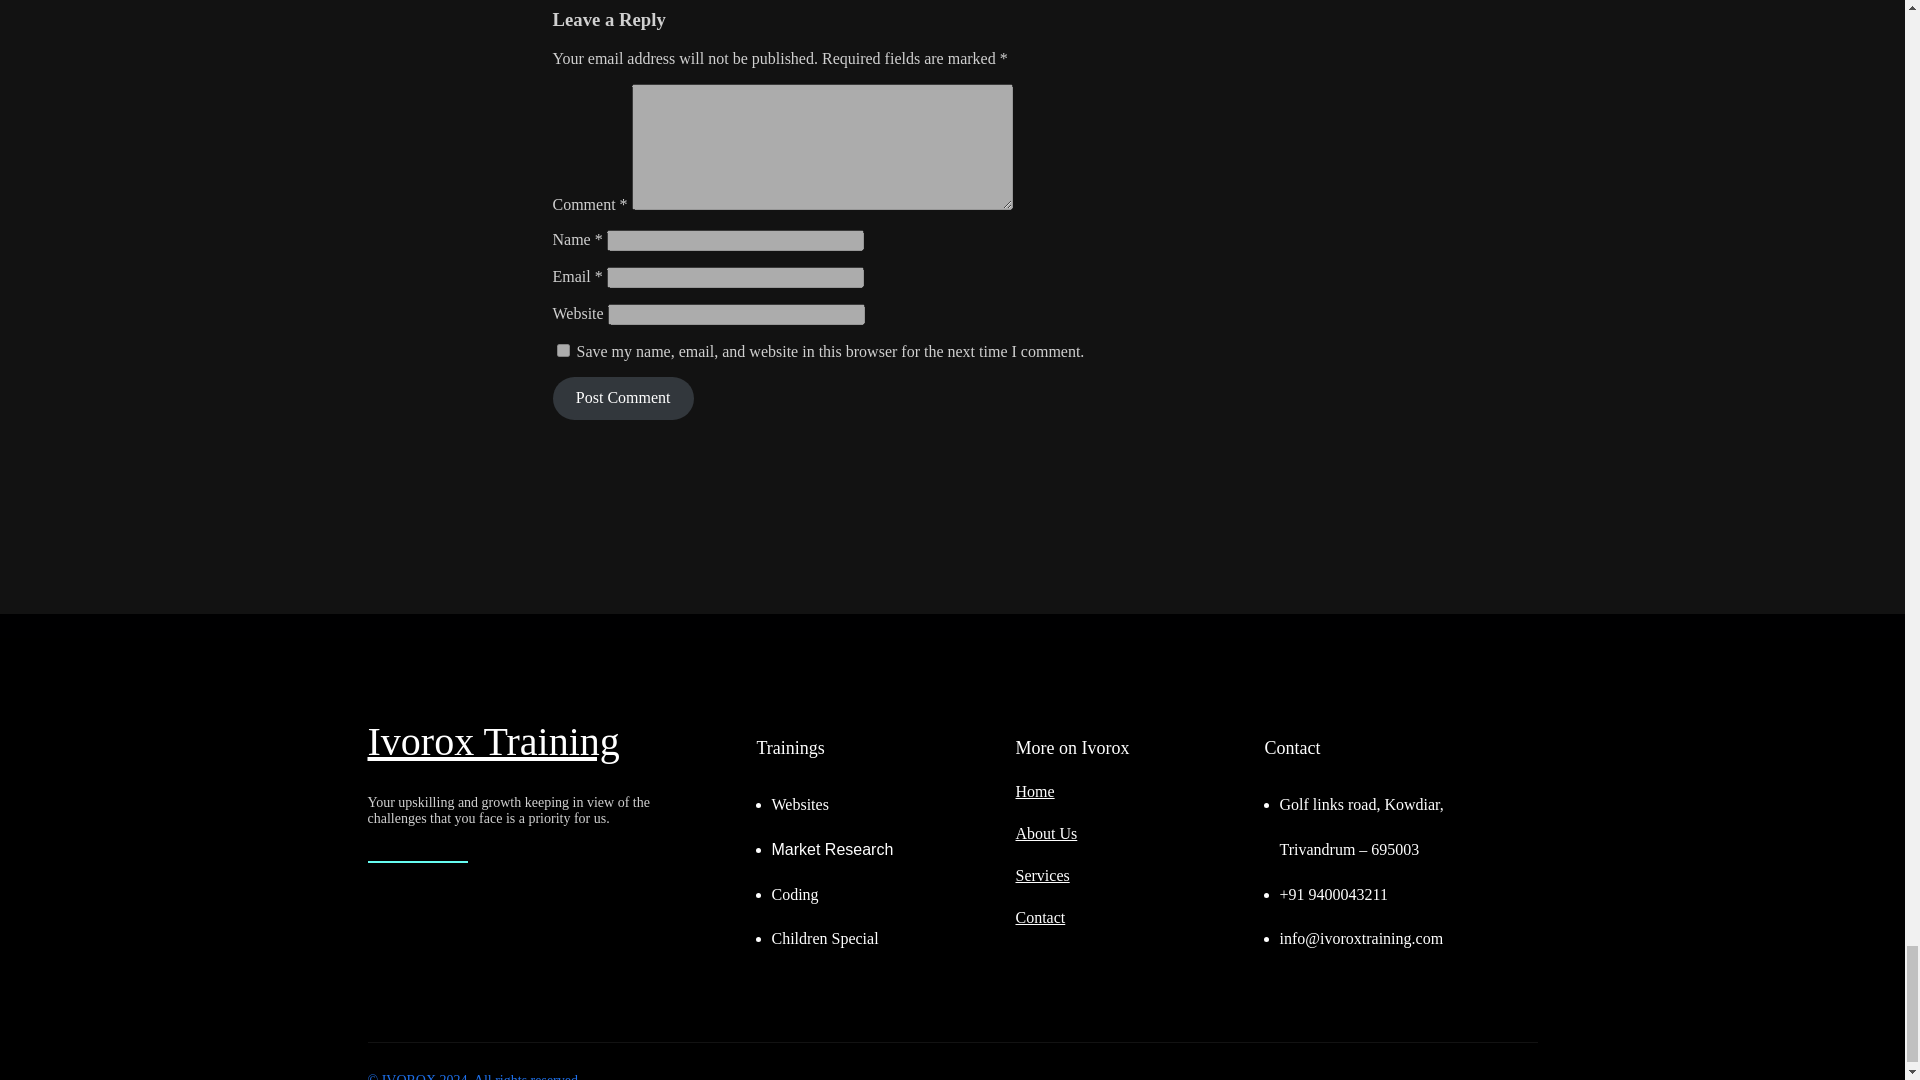 Image resolution: width=1920 pixels, height=1080 pixels. I want to click on Services, so click(1042, 876).